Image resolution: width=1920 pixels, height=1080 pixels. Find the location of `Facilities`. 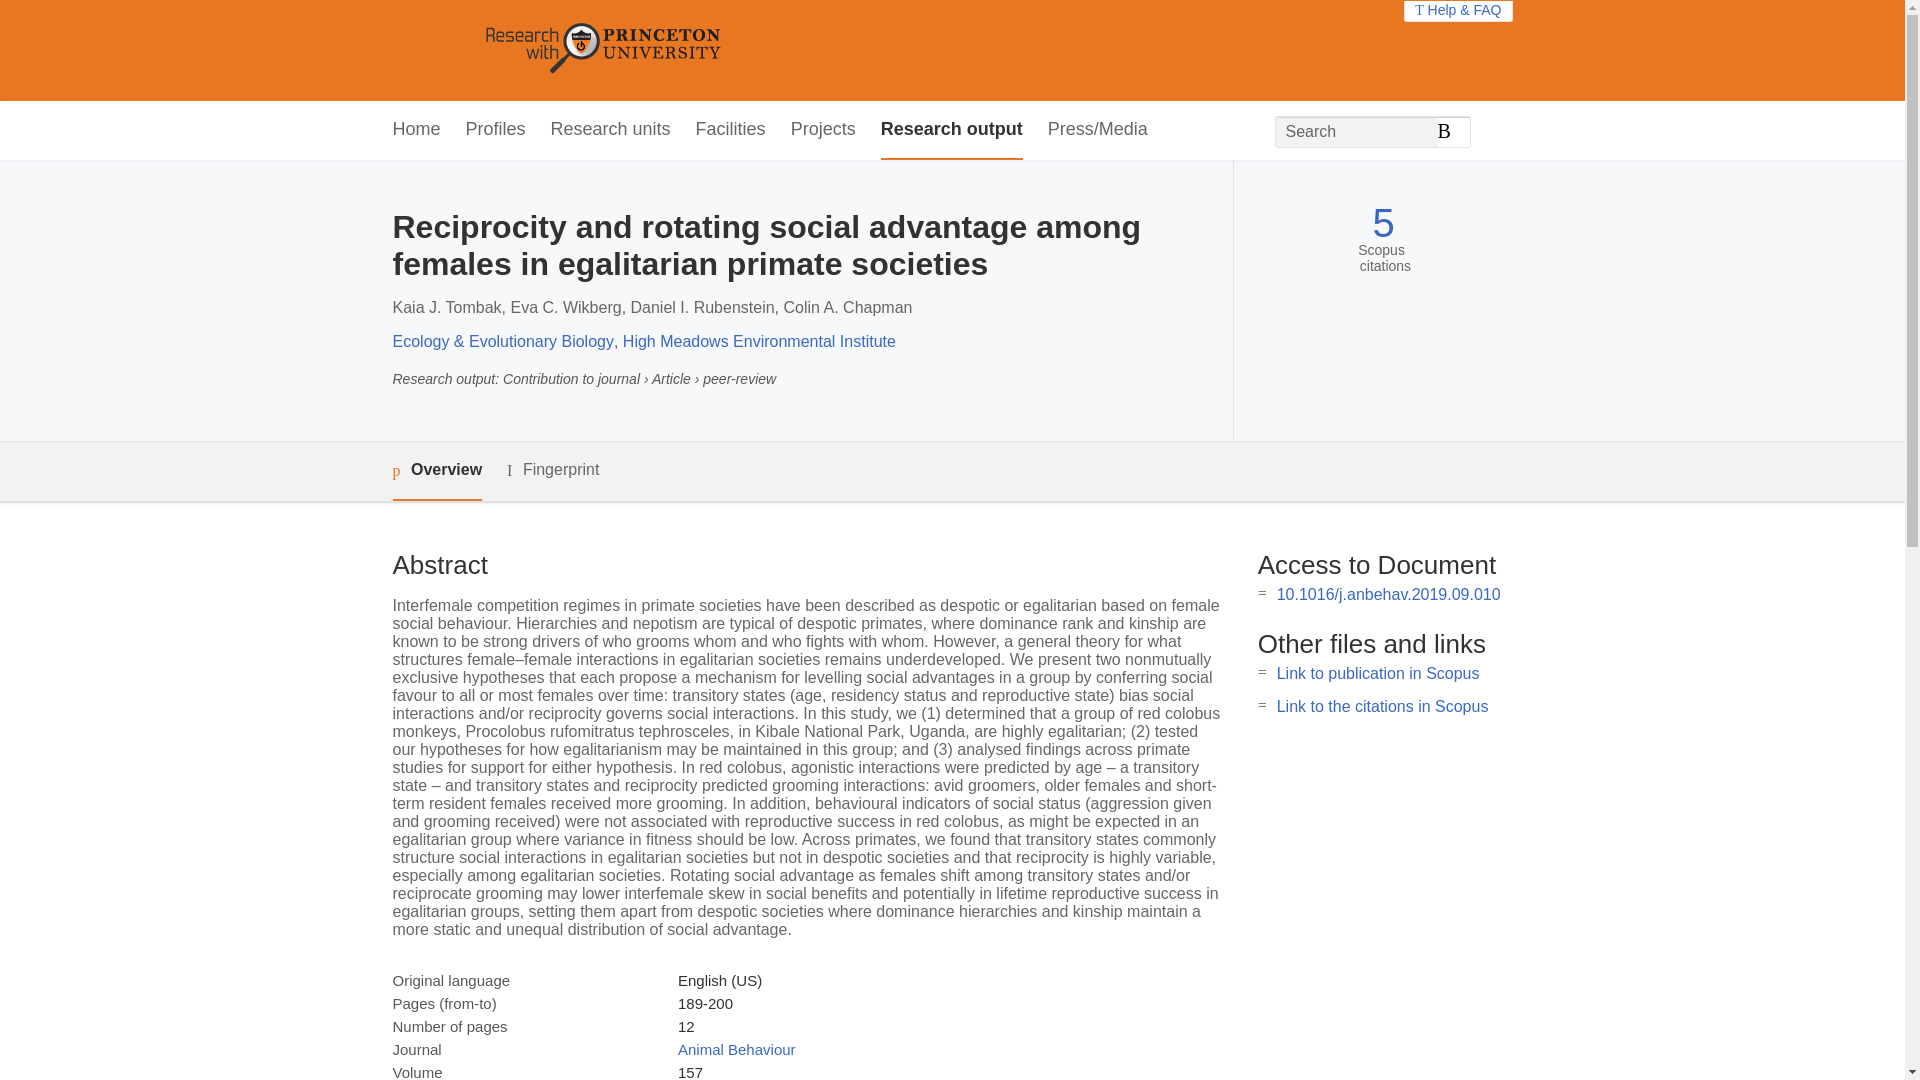

Facilities is located at coordinates (730, 130).